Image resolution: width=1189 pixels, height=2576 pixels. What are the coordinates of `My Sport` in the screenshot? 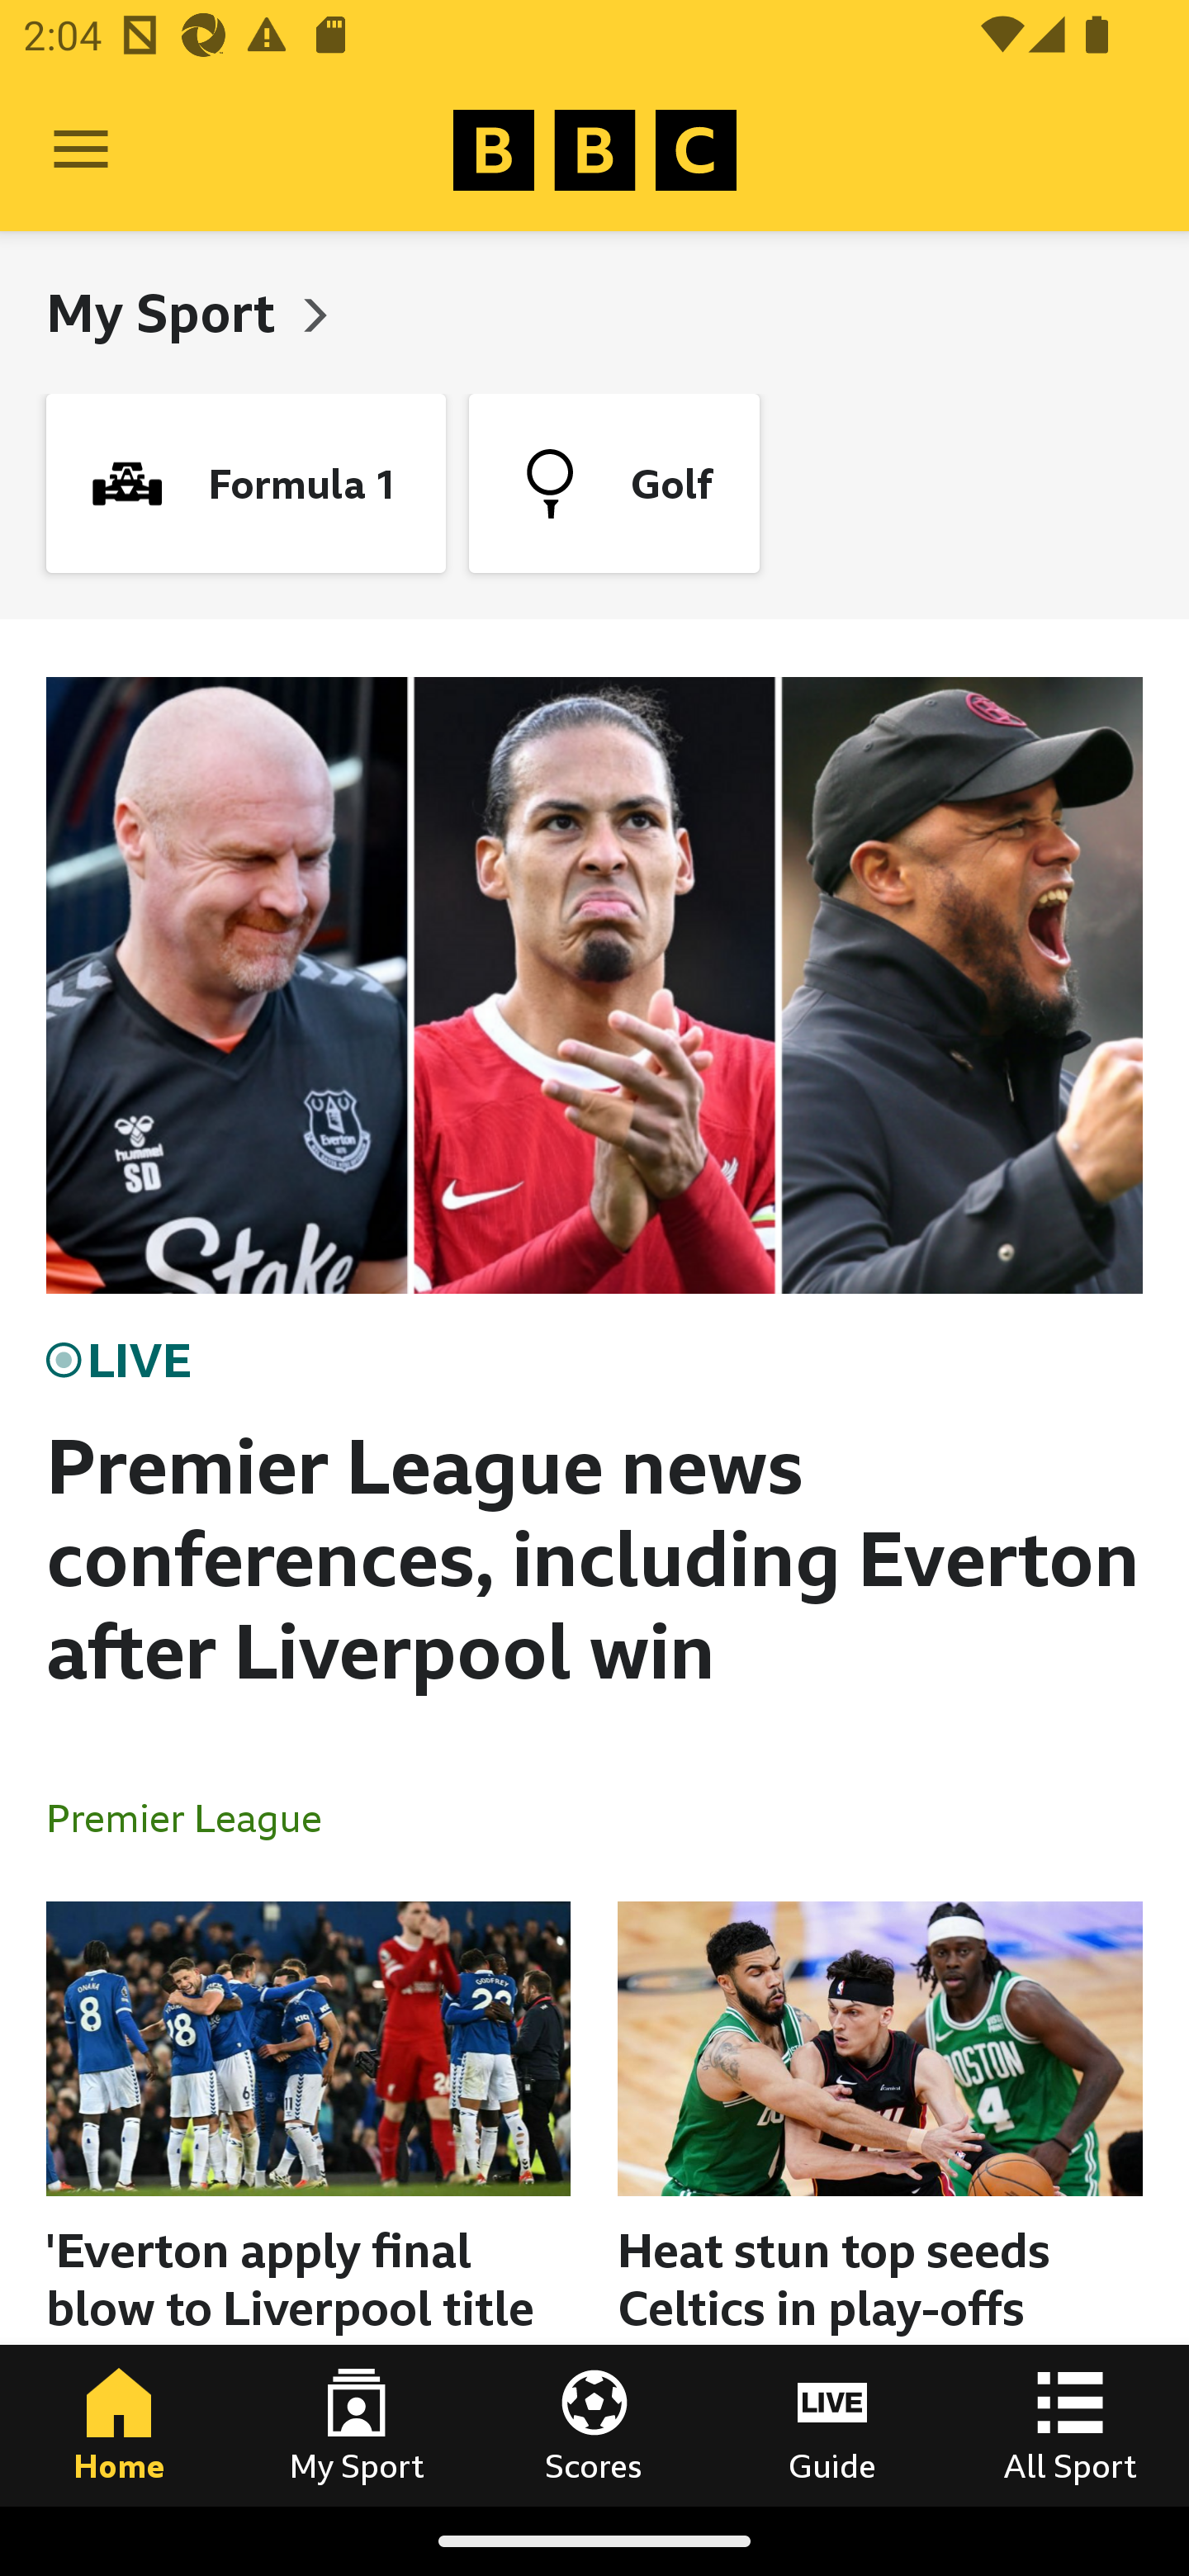 It's located at (357, 2425).